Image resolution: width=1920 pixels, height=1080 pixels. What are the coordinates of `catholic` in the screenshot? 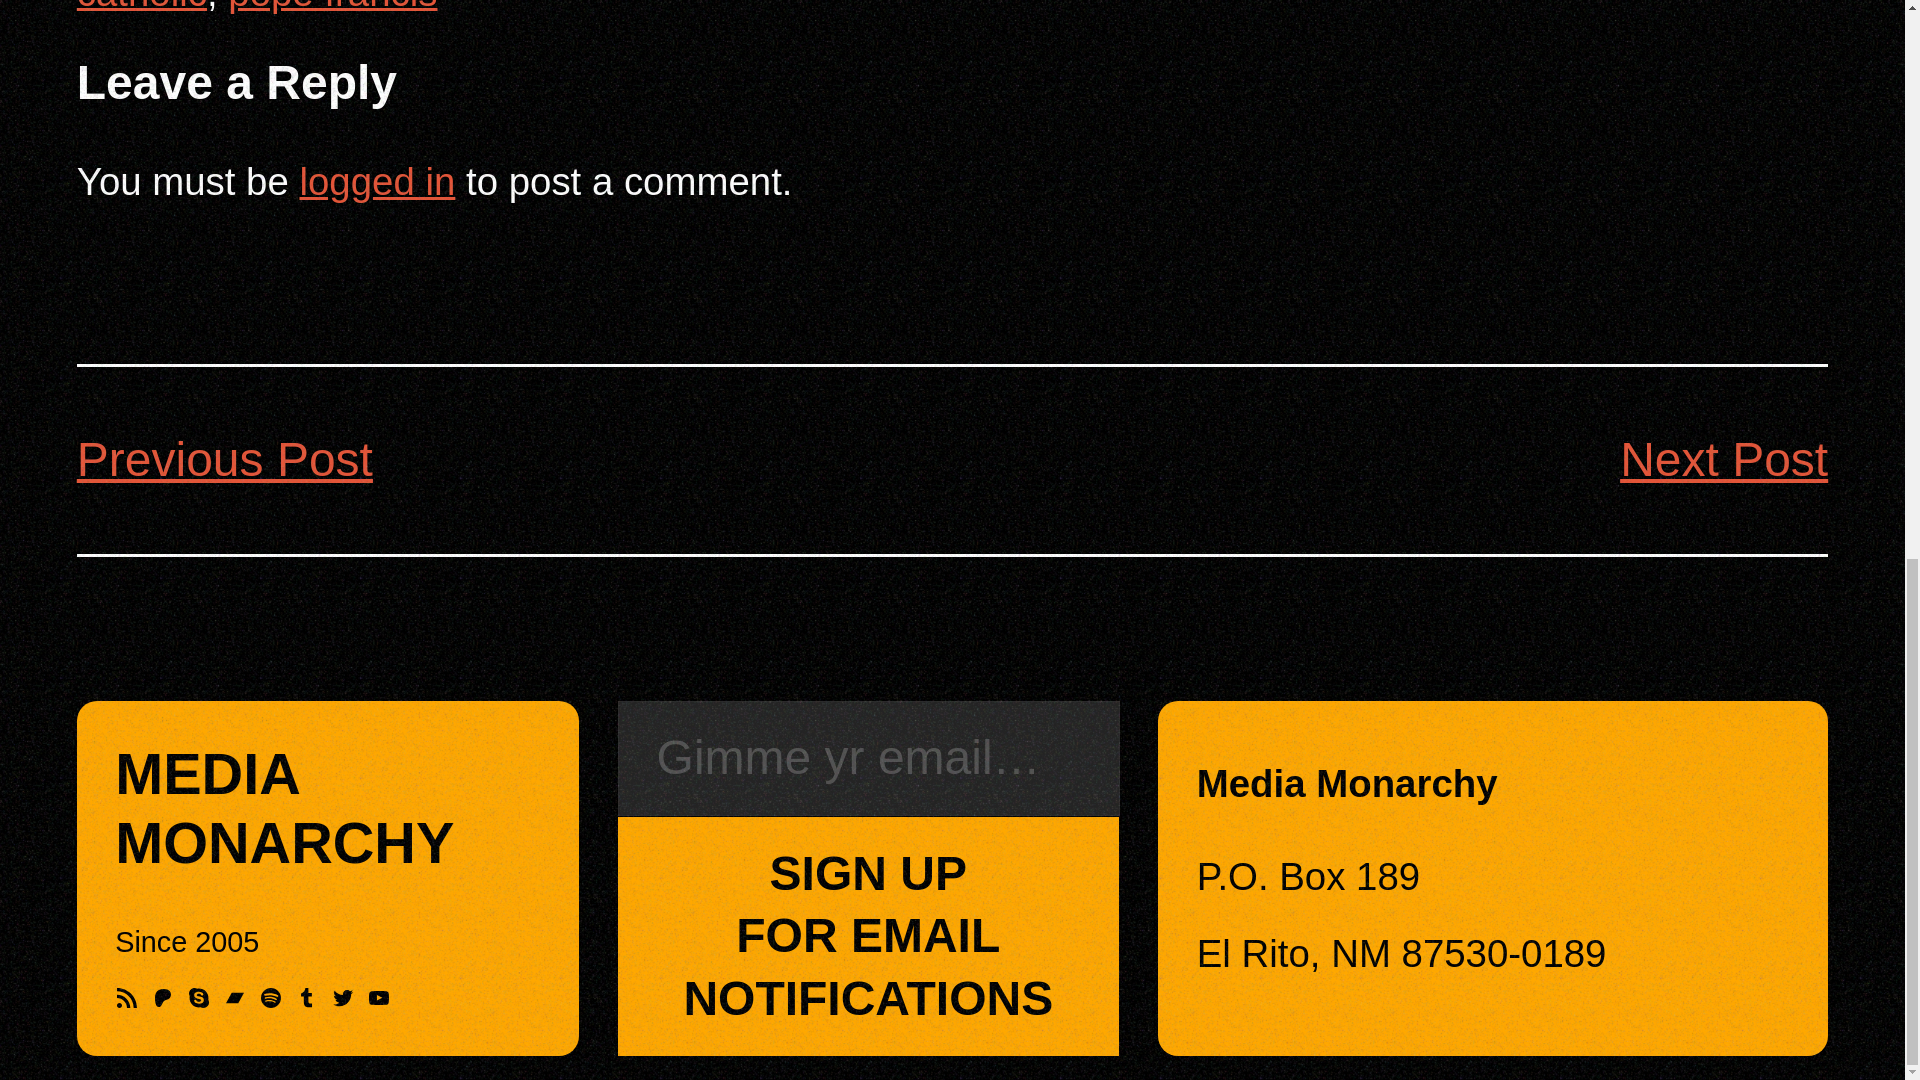 It's located at (142, 7).